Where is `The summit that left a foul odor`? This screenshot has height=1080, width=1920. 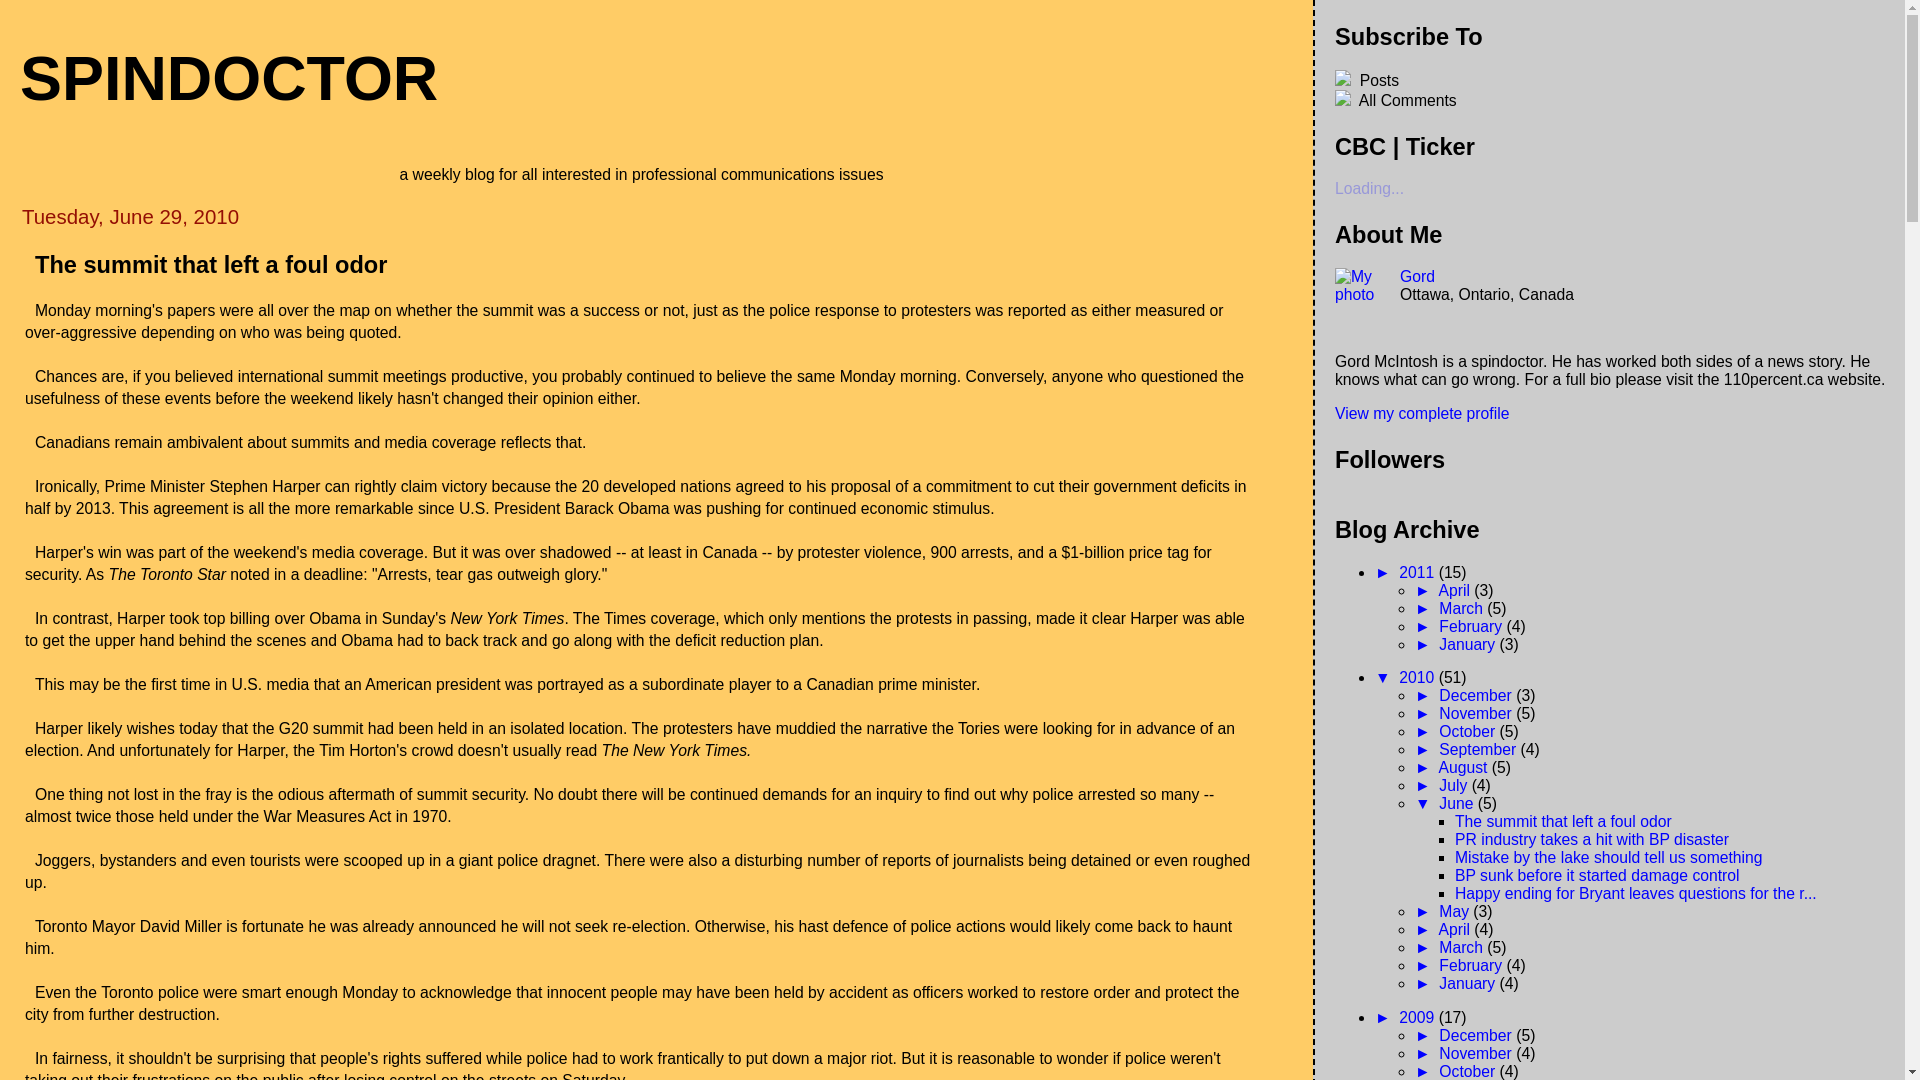
The summit that left a foul odor is located at coordinates (211, 265).